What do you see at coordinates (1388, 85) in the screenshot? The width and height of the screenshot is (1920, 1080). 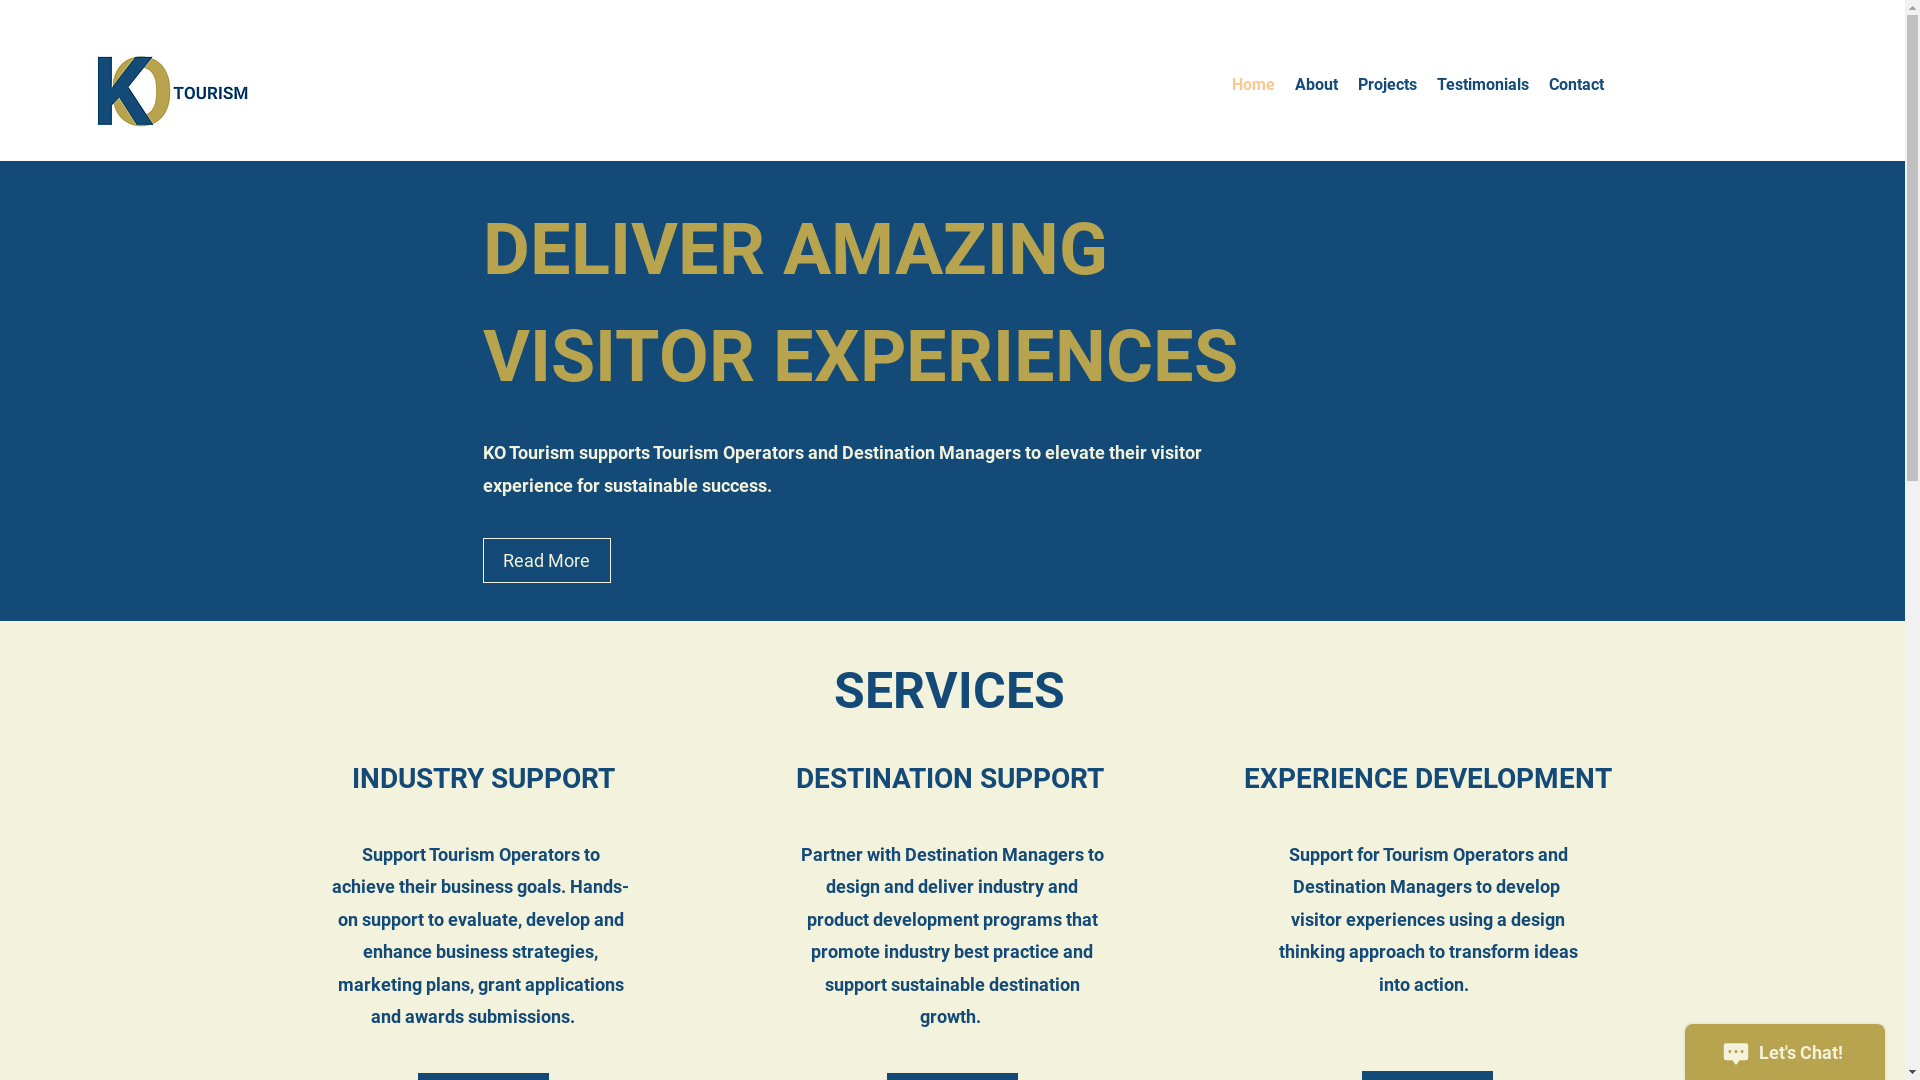 I see `Projects` at bounding box center [1388, 85].